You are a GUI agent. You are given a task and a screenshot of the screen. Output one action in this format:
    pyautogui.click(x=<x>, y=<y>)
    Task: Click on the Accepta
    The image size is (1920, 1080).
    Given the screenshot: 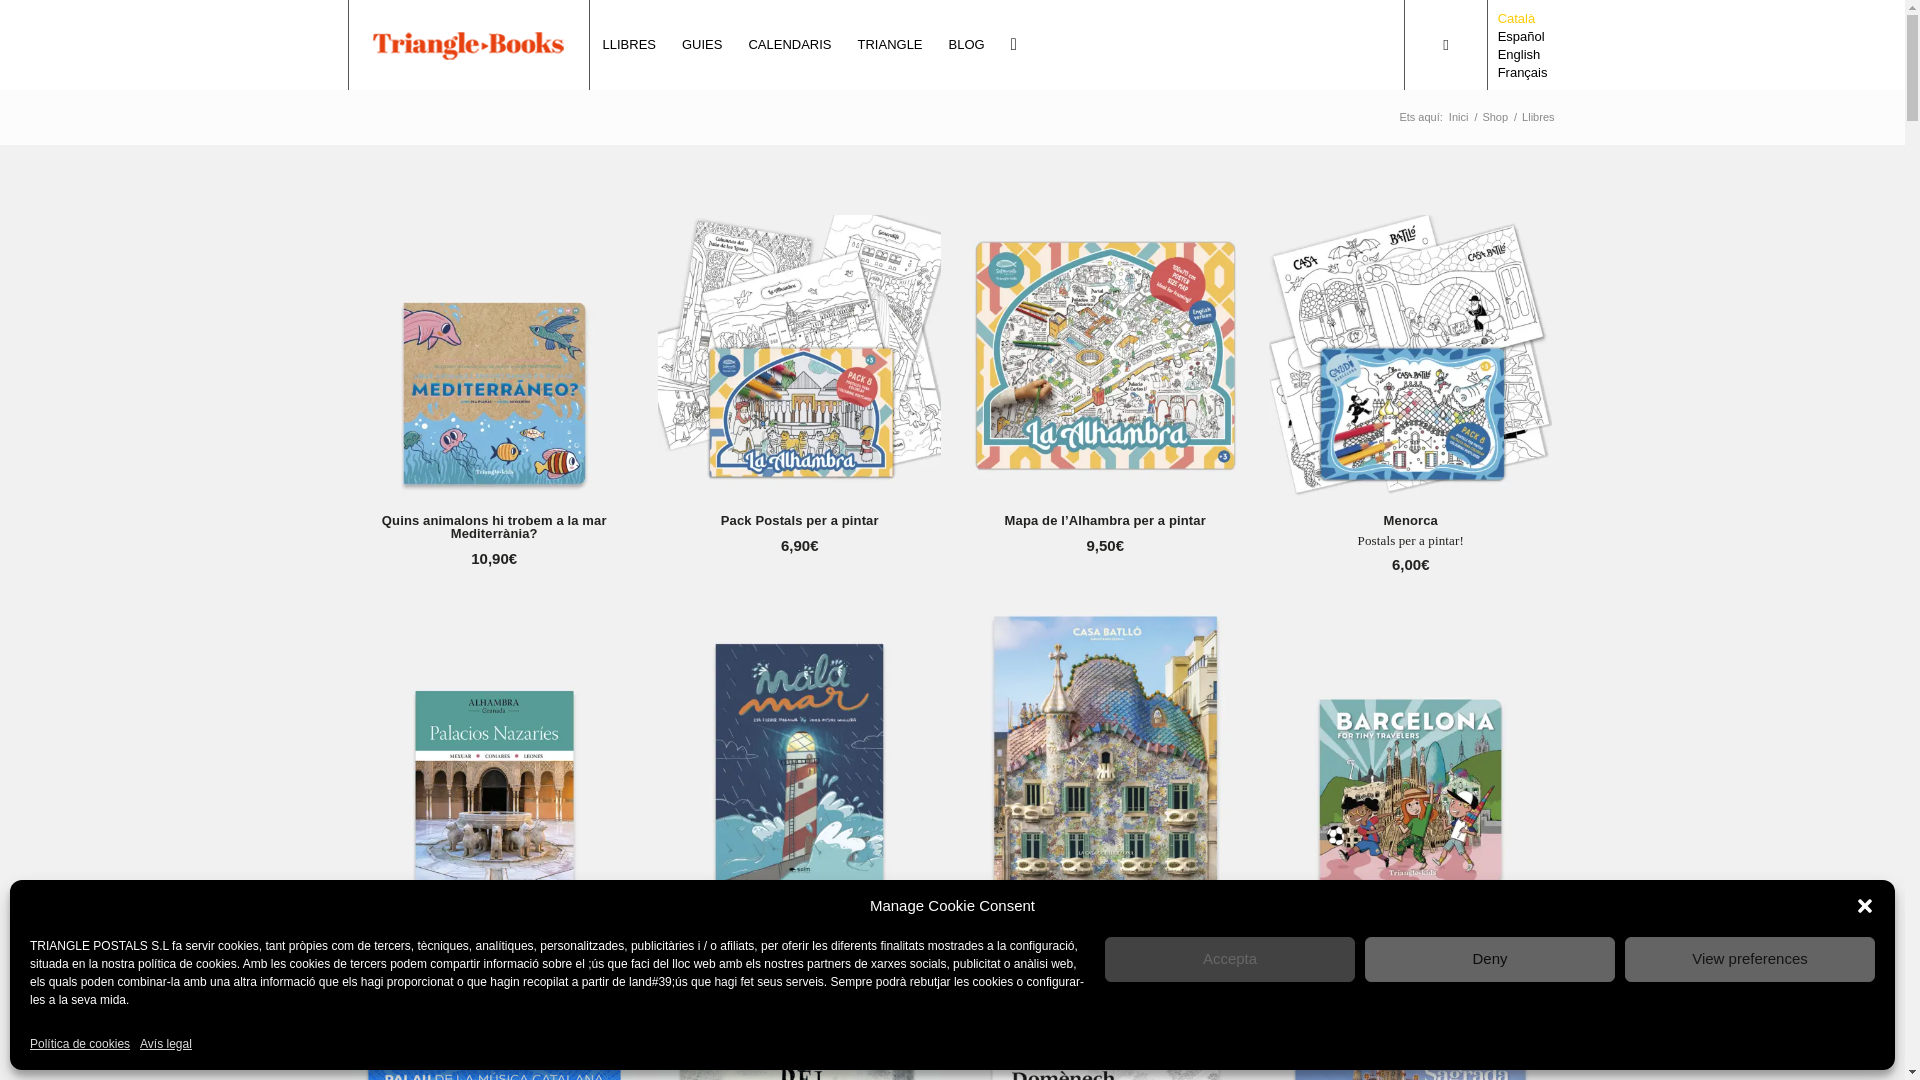 What is the action you would take?
    pyautogui.click(x=1230, y=959)
    